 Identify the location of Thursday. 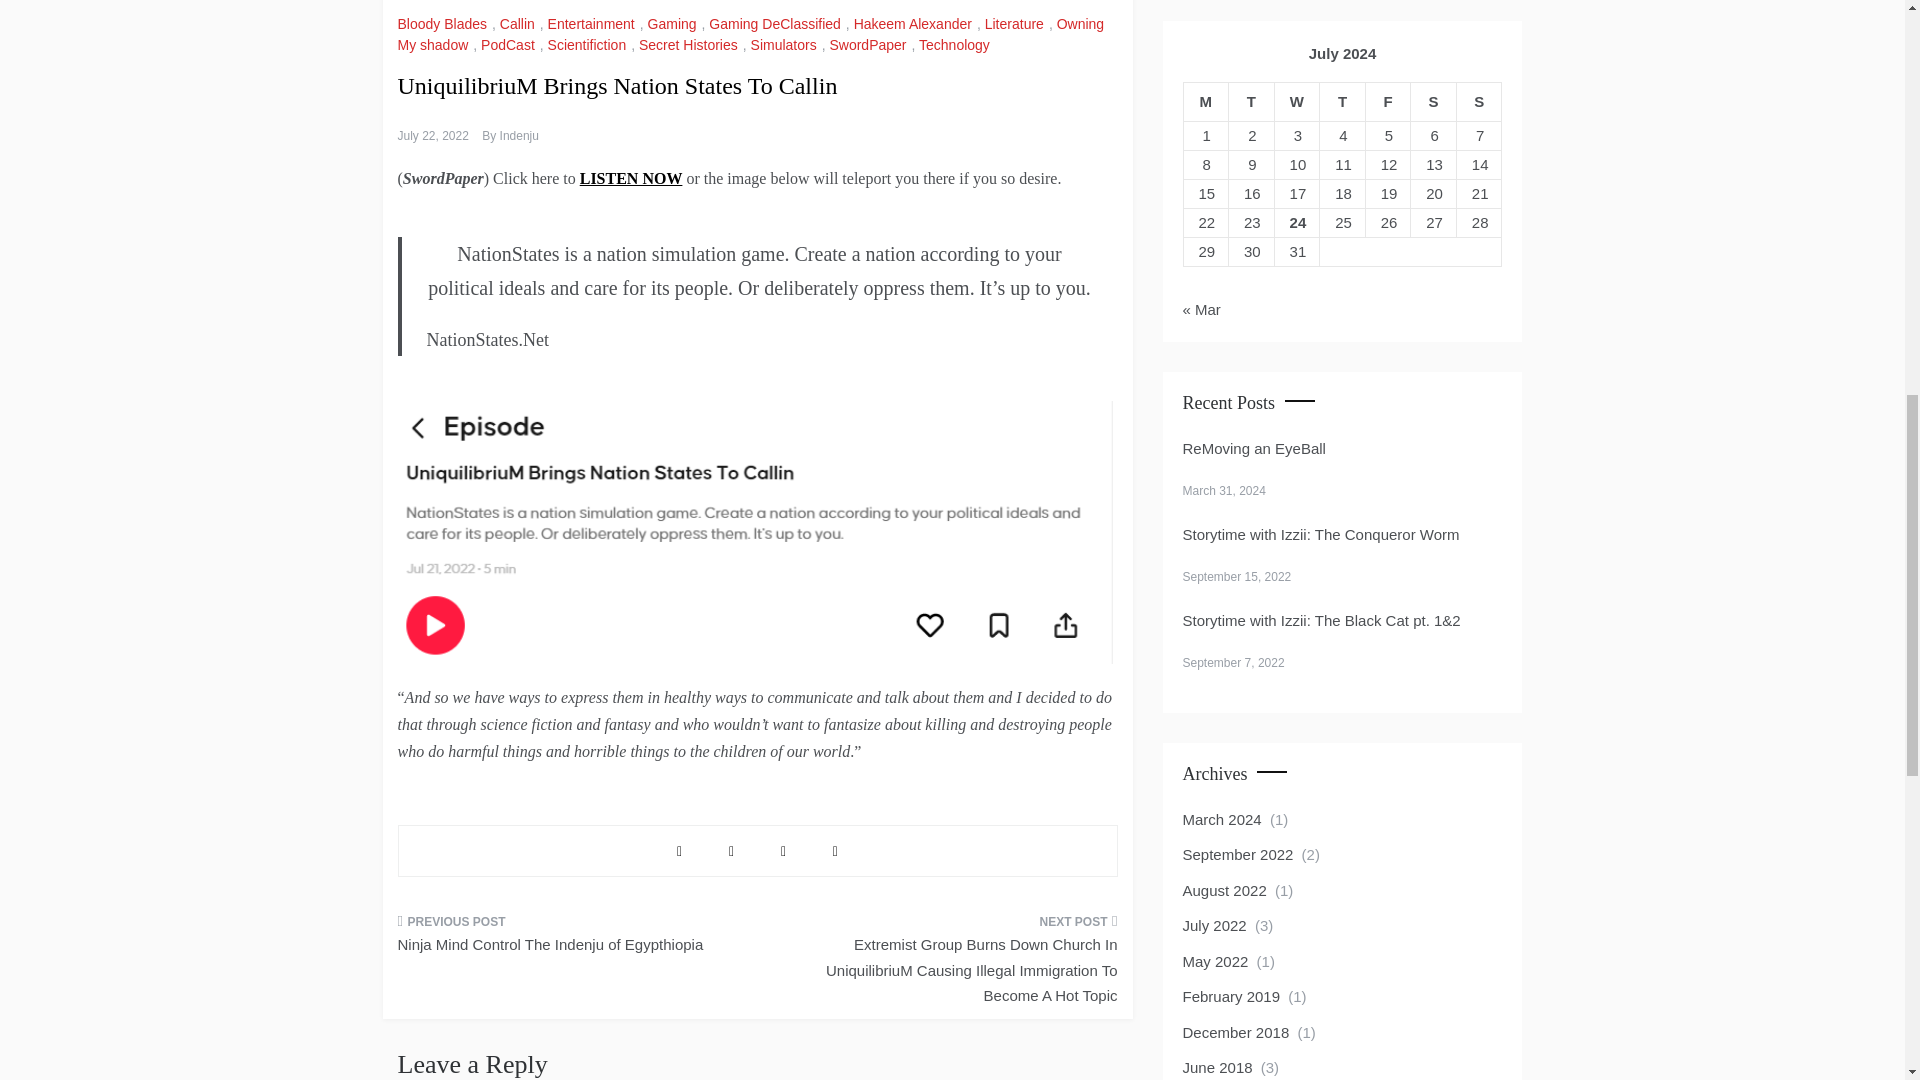
(1342, 101).